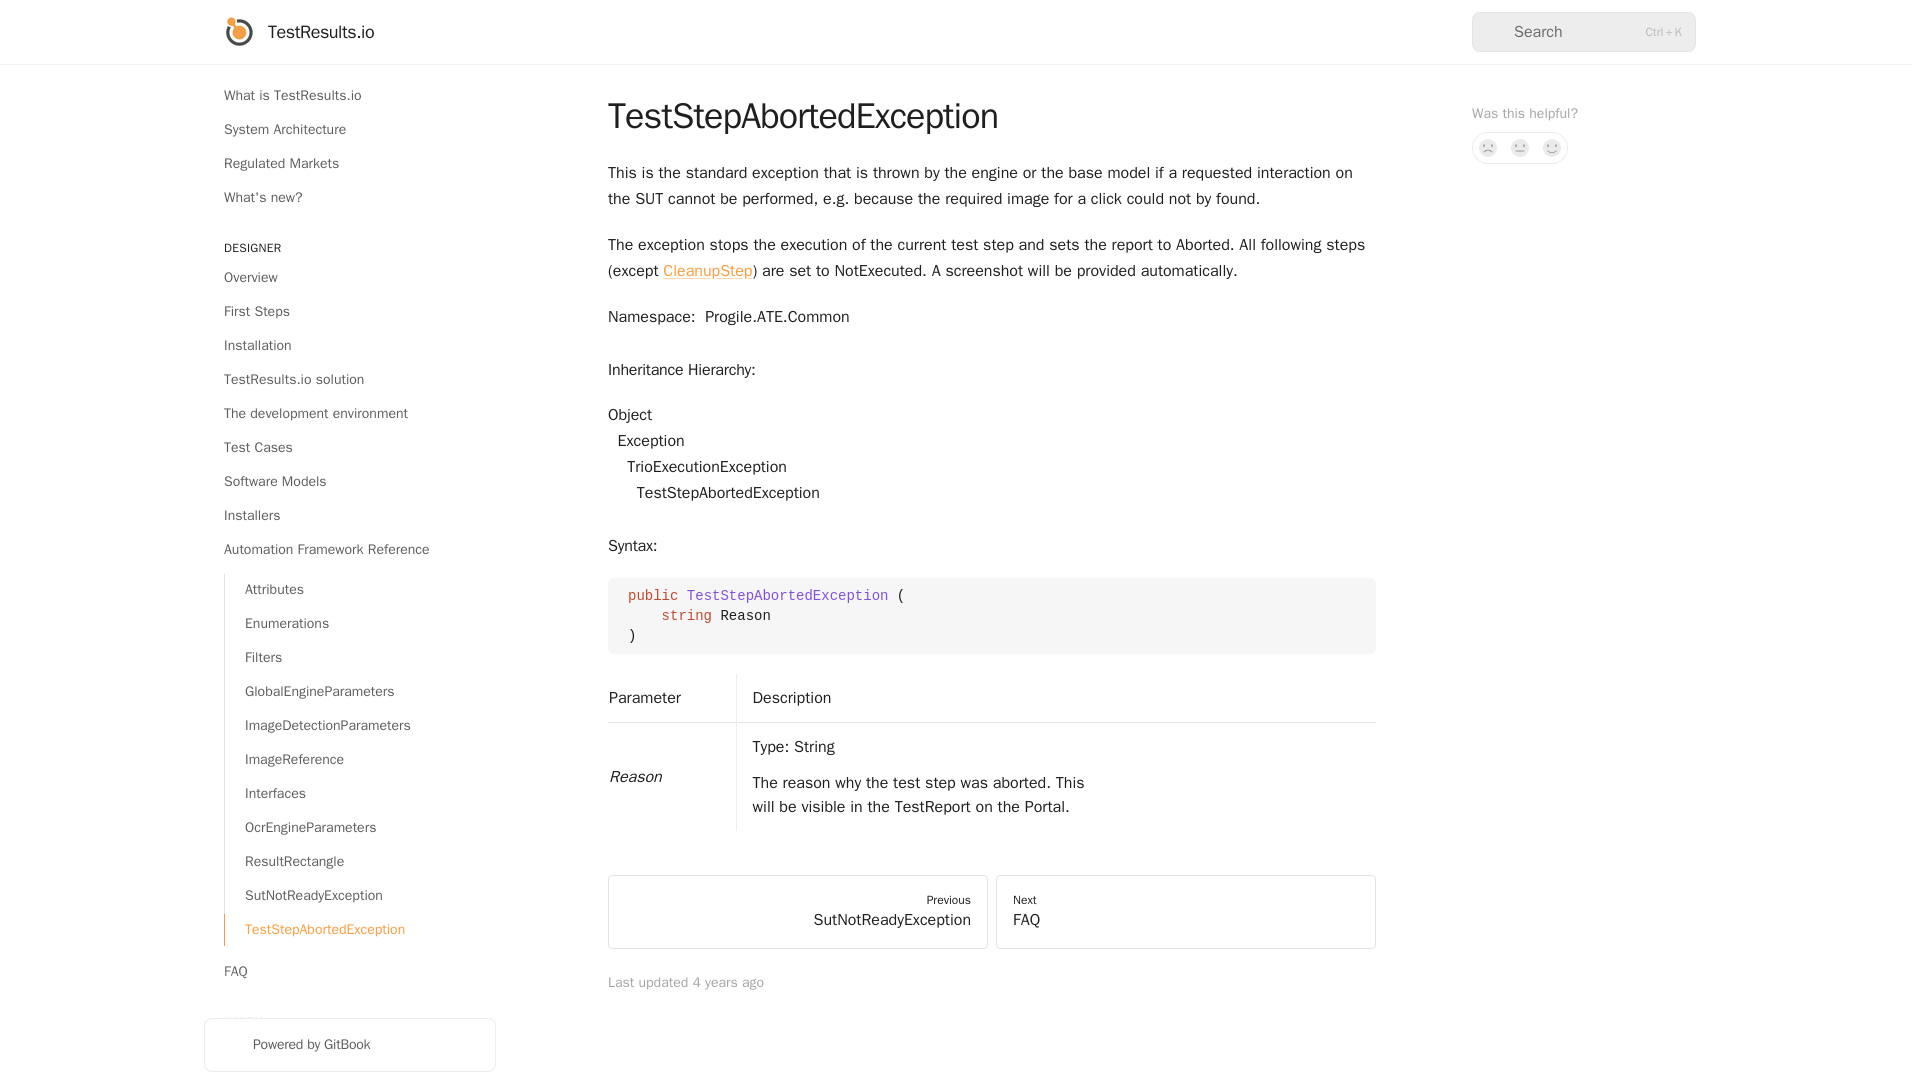 Image resolution: width=1920 pixels, height=1080 pixels. What do you see at coordinates (349, 448) in the screenshot?
I see `Test Cases` at bounding box center [349, 448].